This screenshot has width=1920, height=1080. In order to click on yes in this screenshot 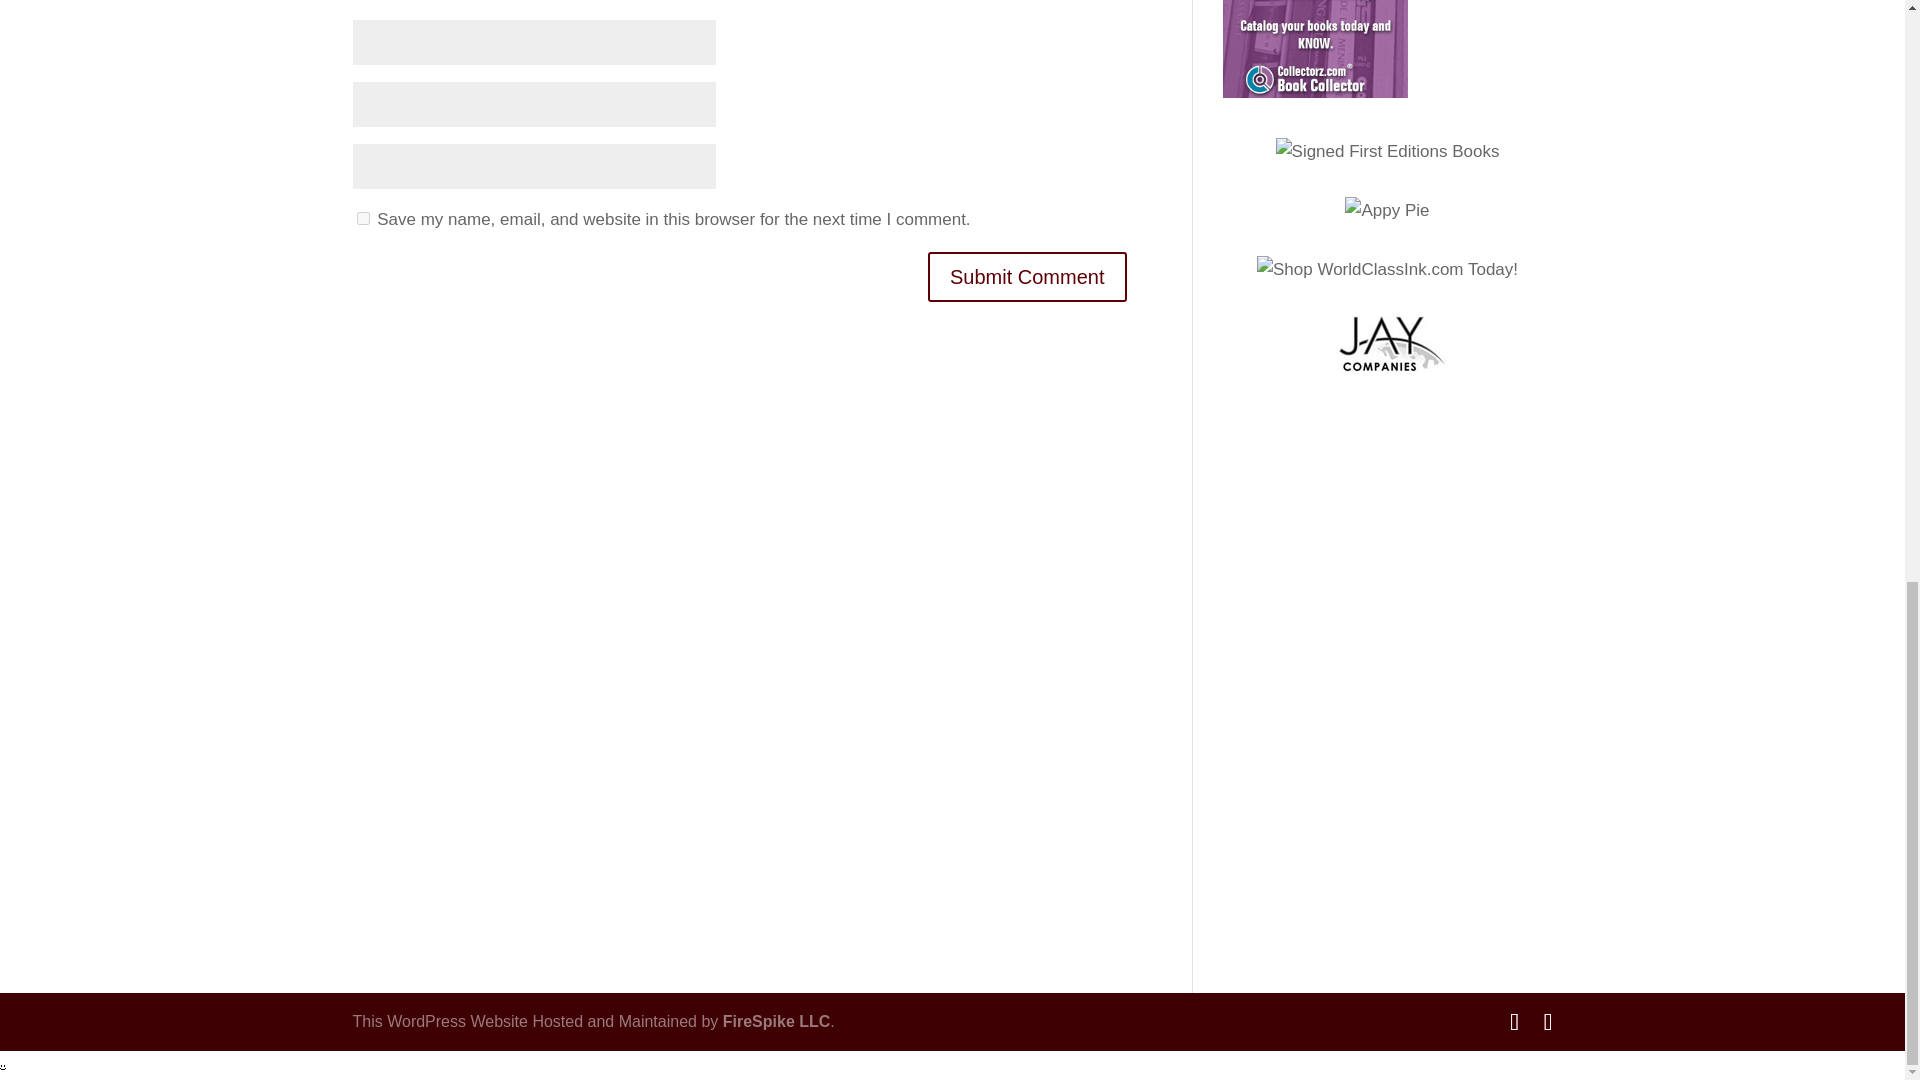, I will do `click(362, 218)`.